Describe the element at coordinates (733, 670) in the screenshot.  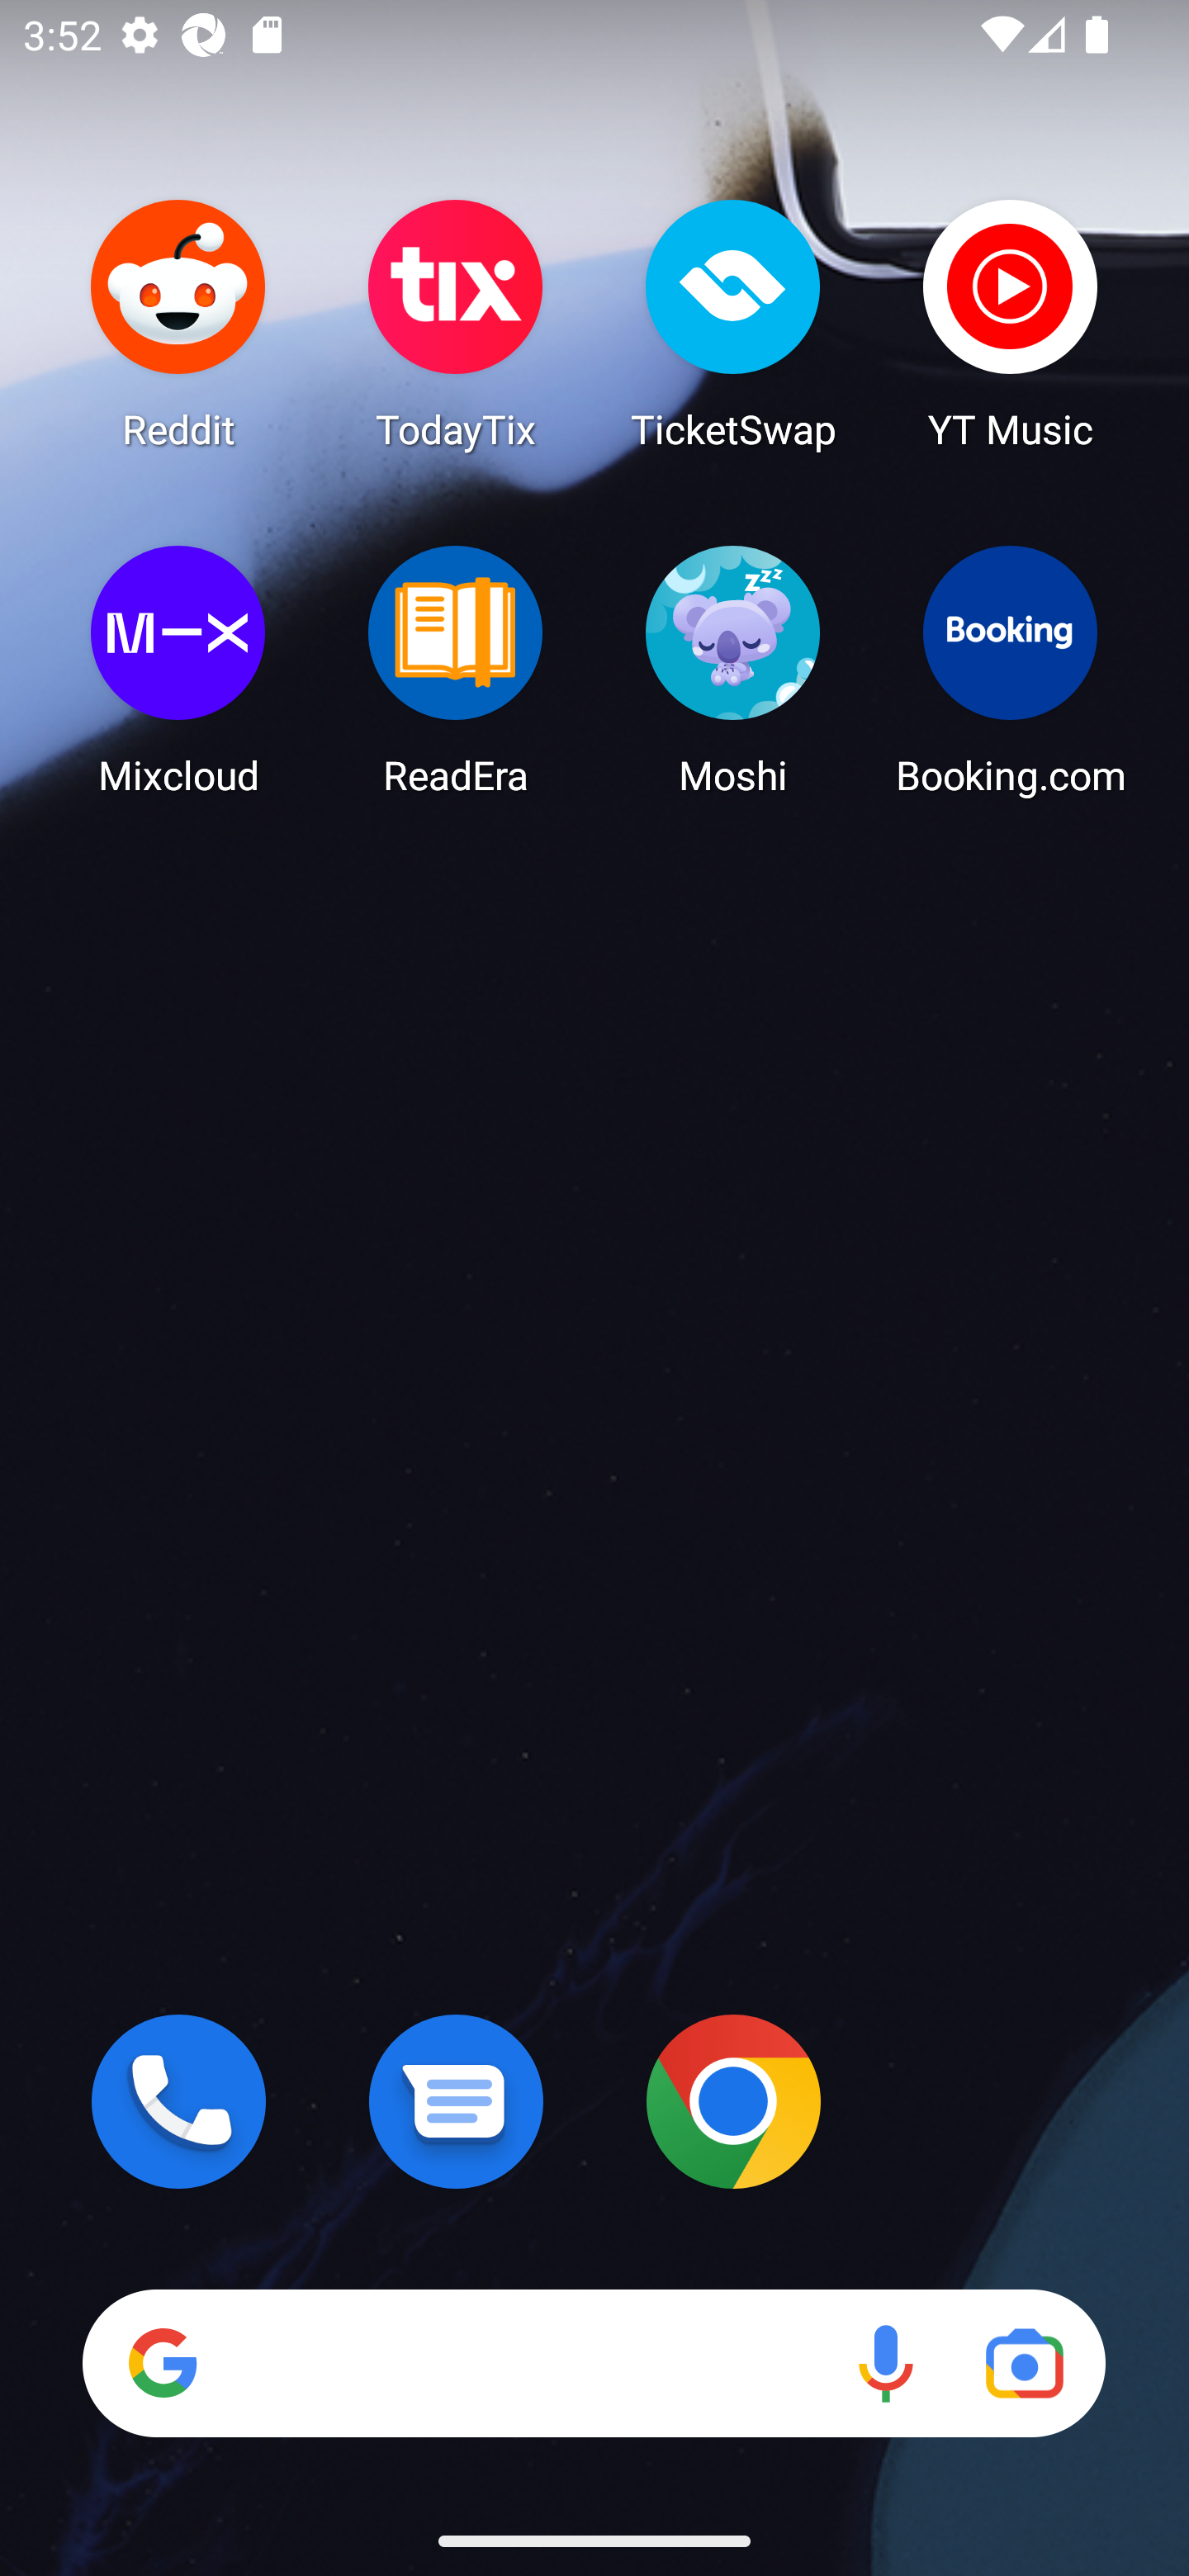
I see `Moshi` at that location.